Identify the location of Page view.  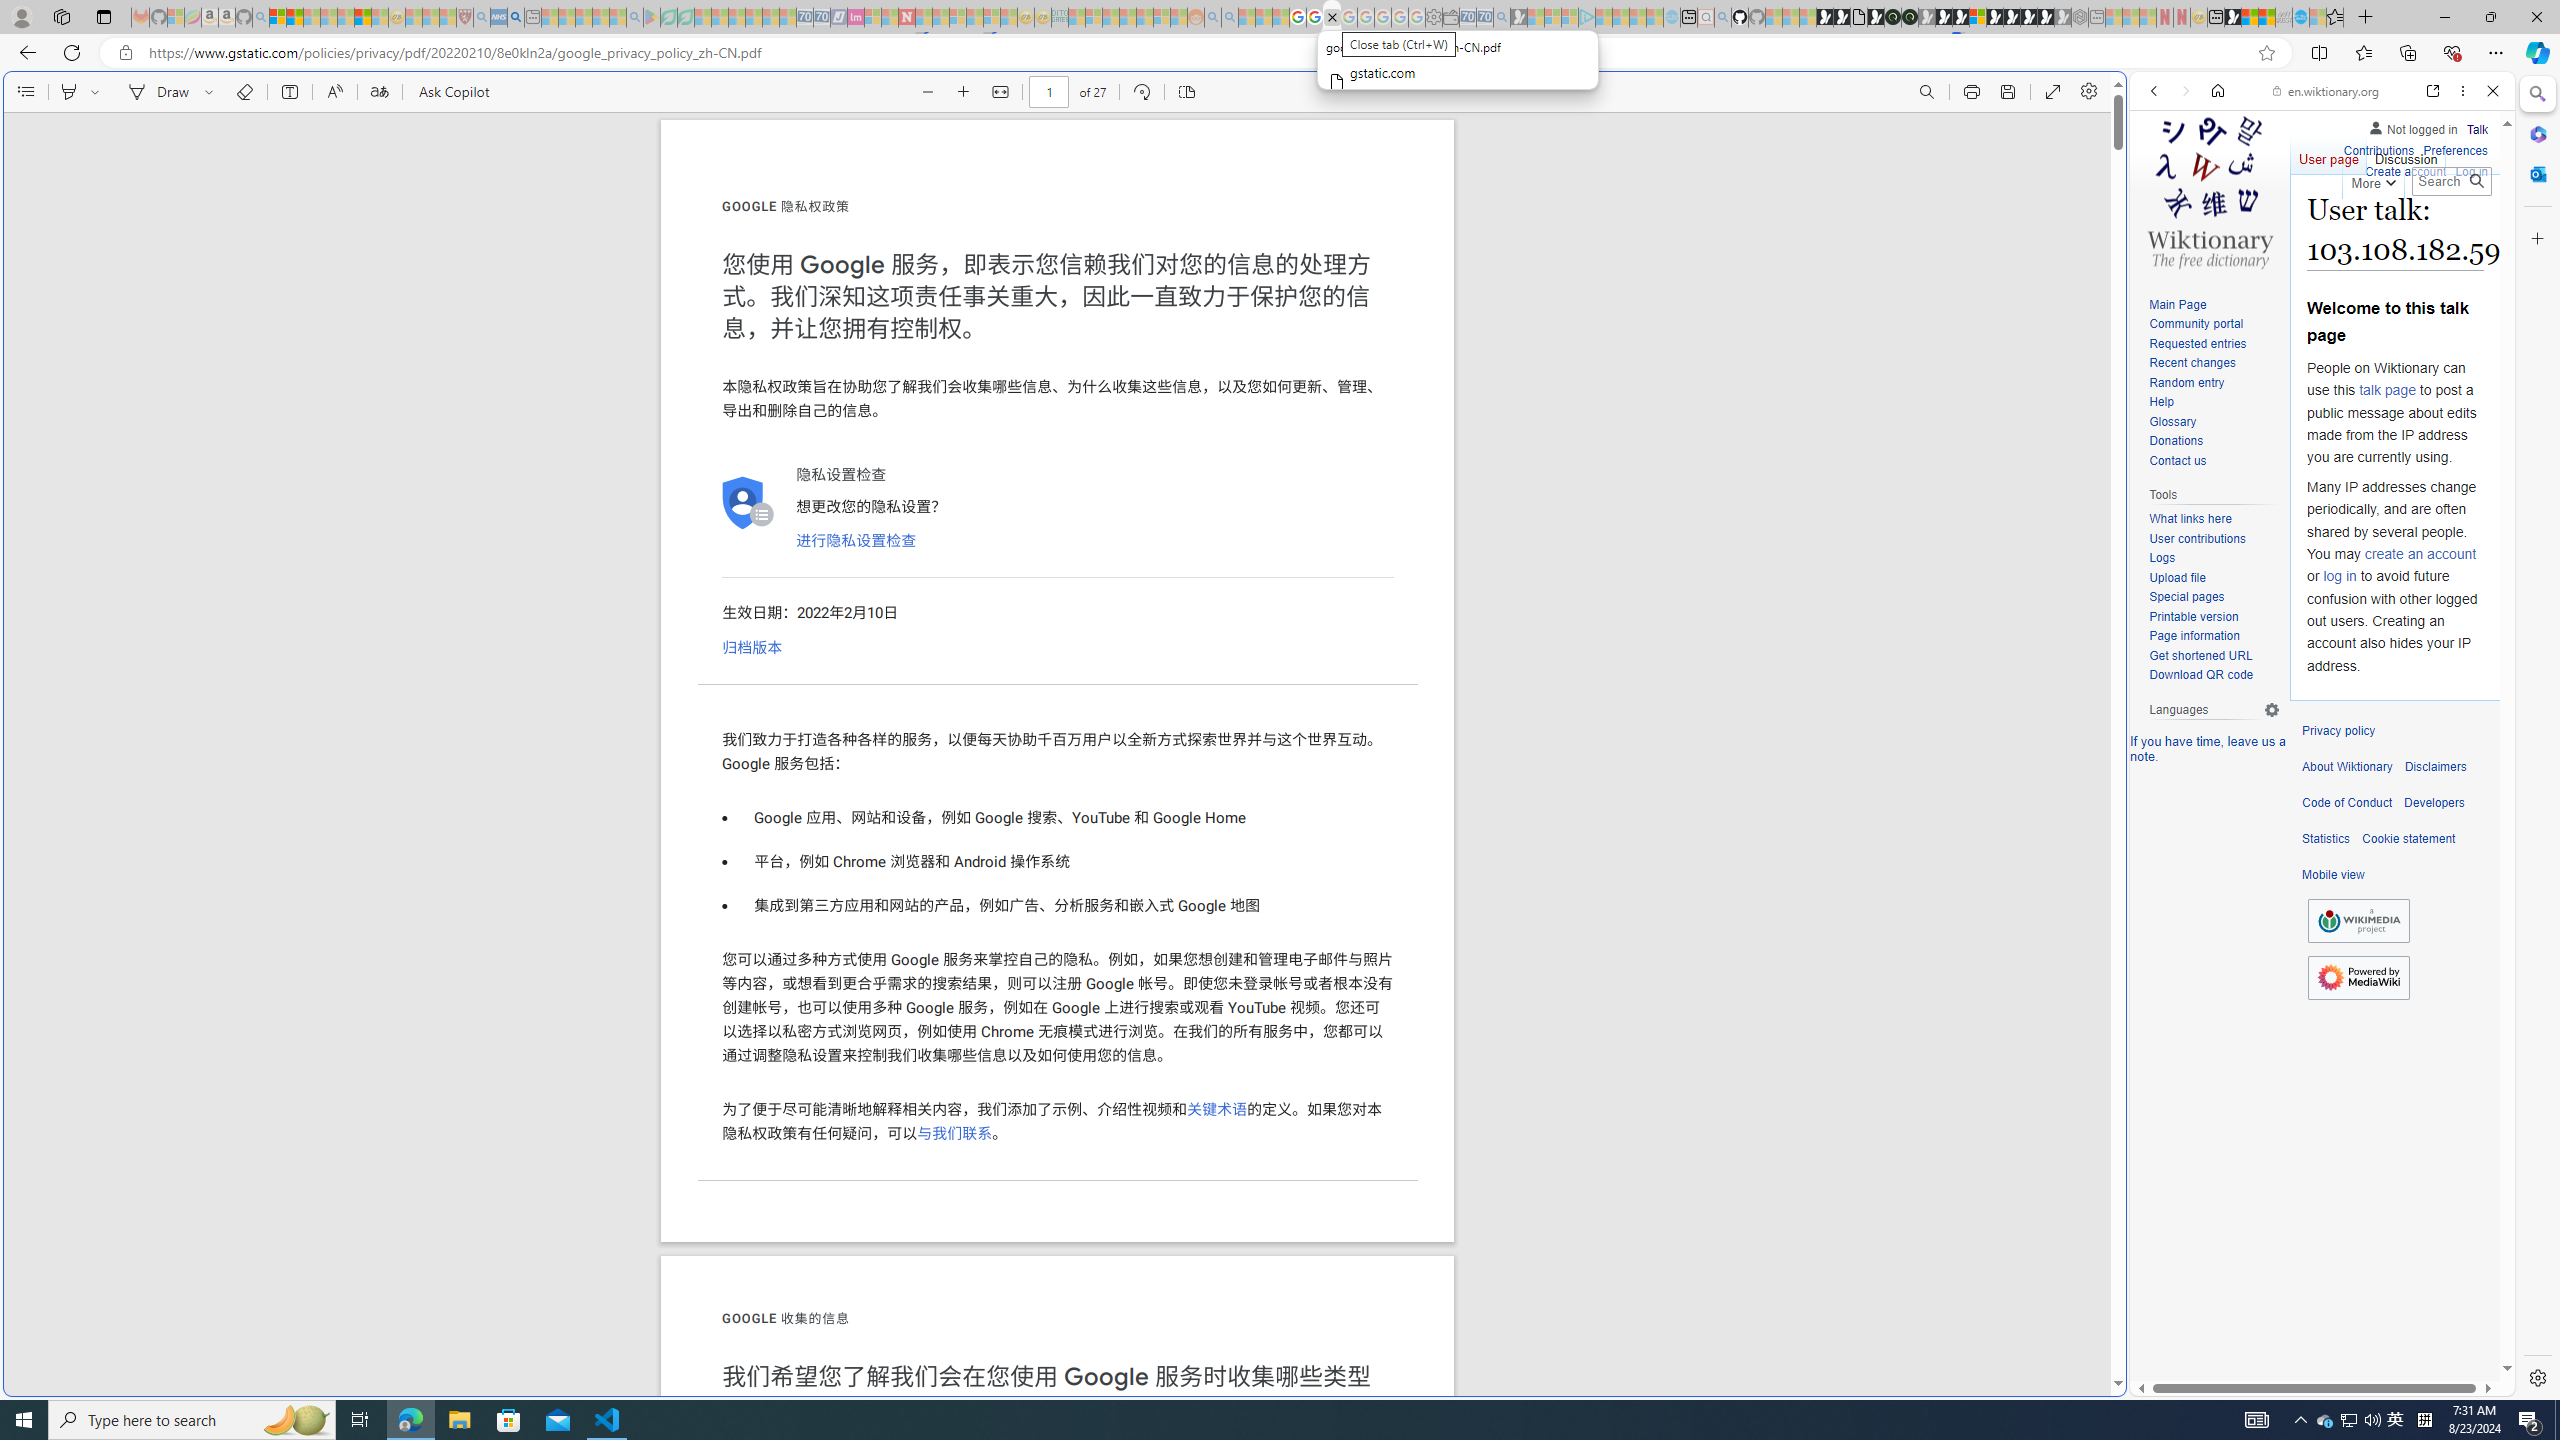
(1186, 92).